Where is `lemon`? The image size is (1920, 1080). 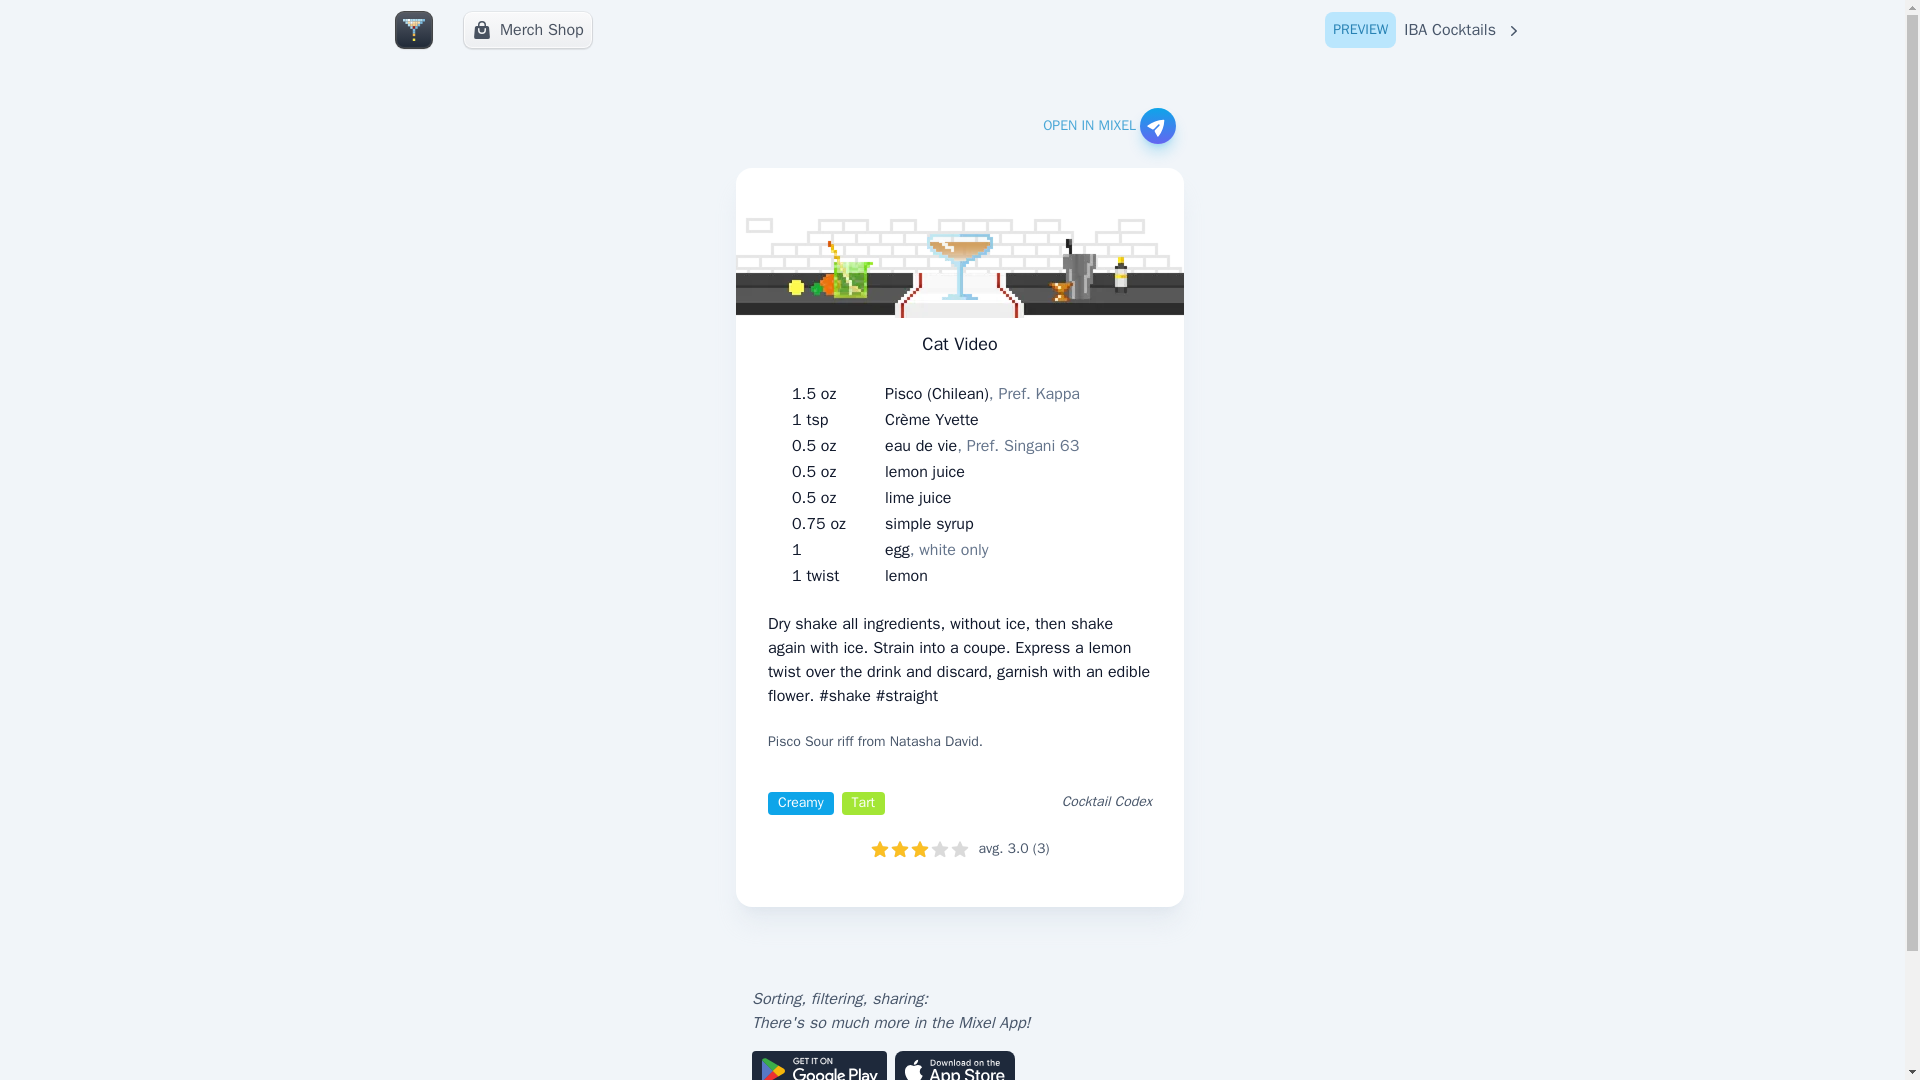
lemon is located at coordinates (906, 575).